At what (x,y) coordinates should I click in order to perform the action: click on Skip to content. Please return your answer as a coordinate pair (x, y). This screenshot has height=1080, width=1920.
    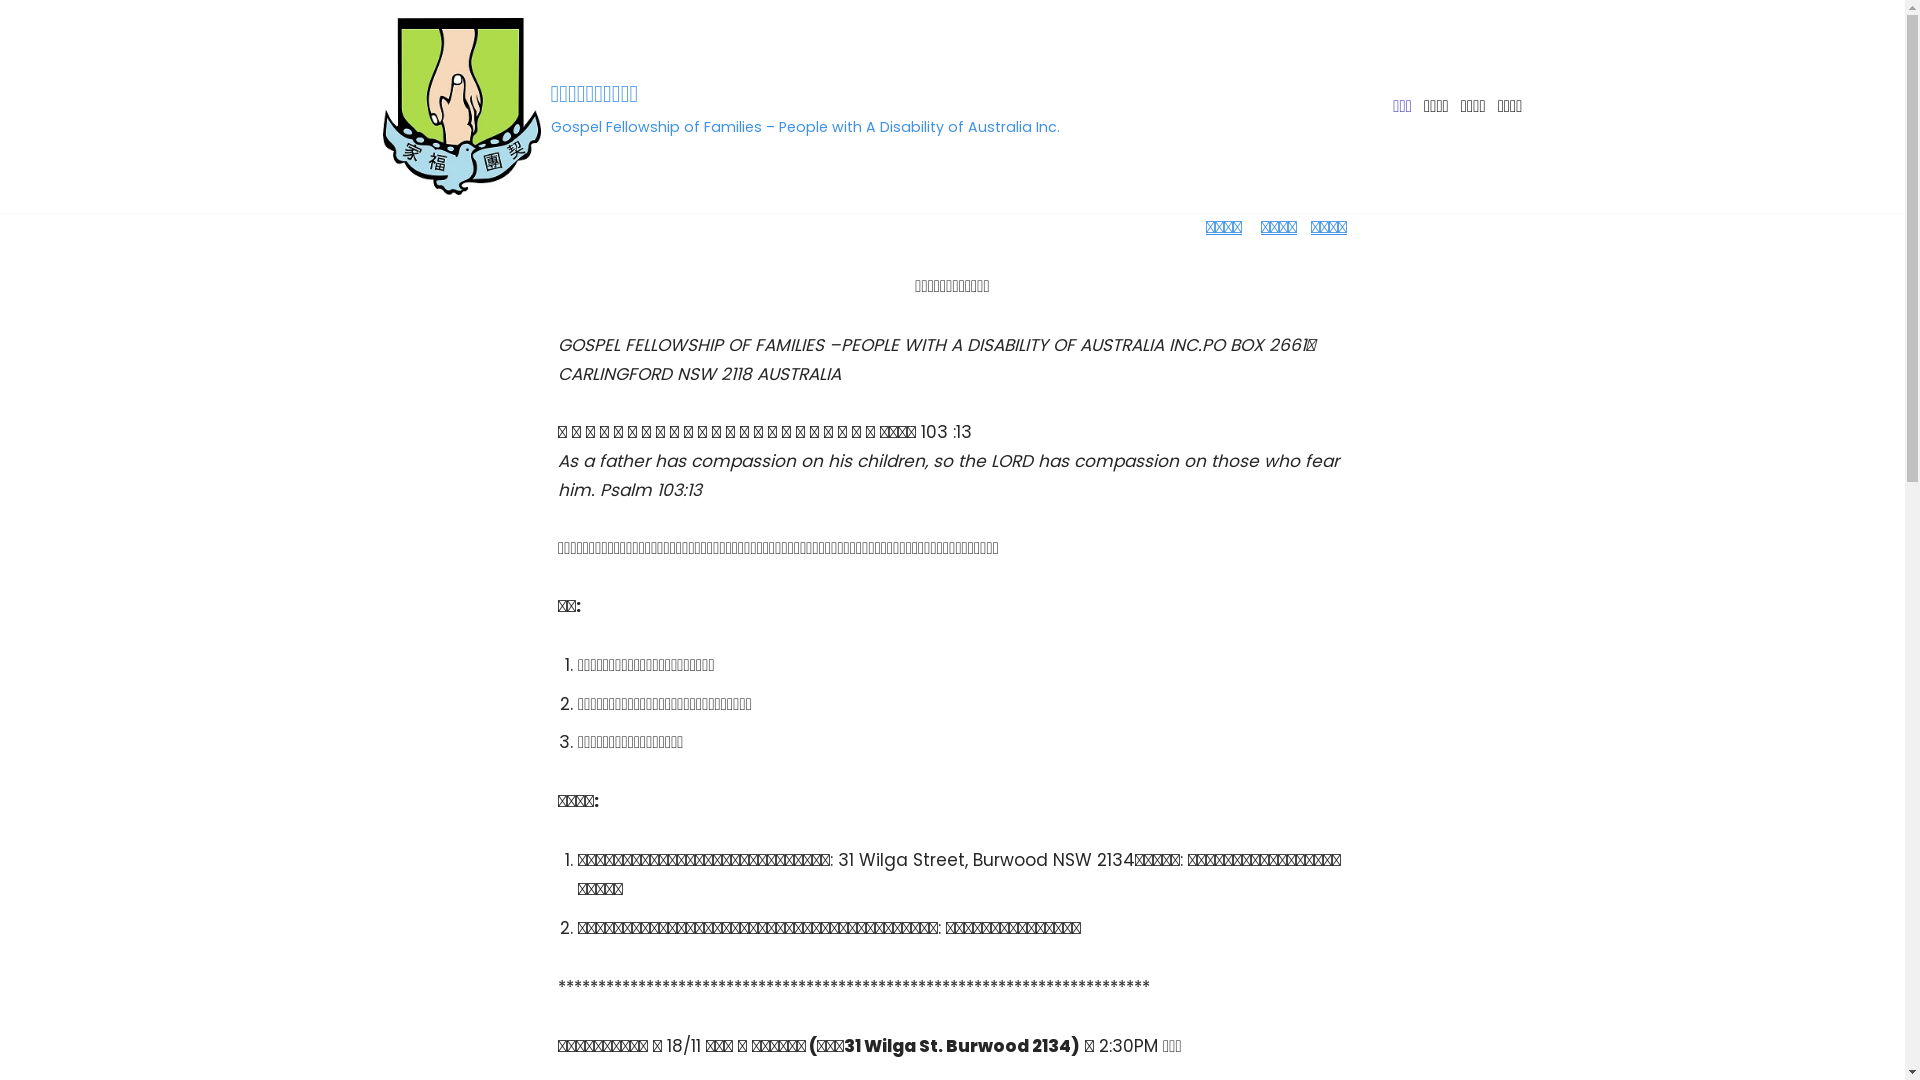
    Looking at the image, I should click on (15, 42).